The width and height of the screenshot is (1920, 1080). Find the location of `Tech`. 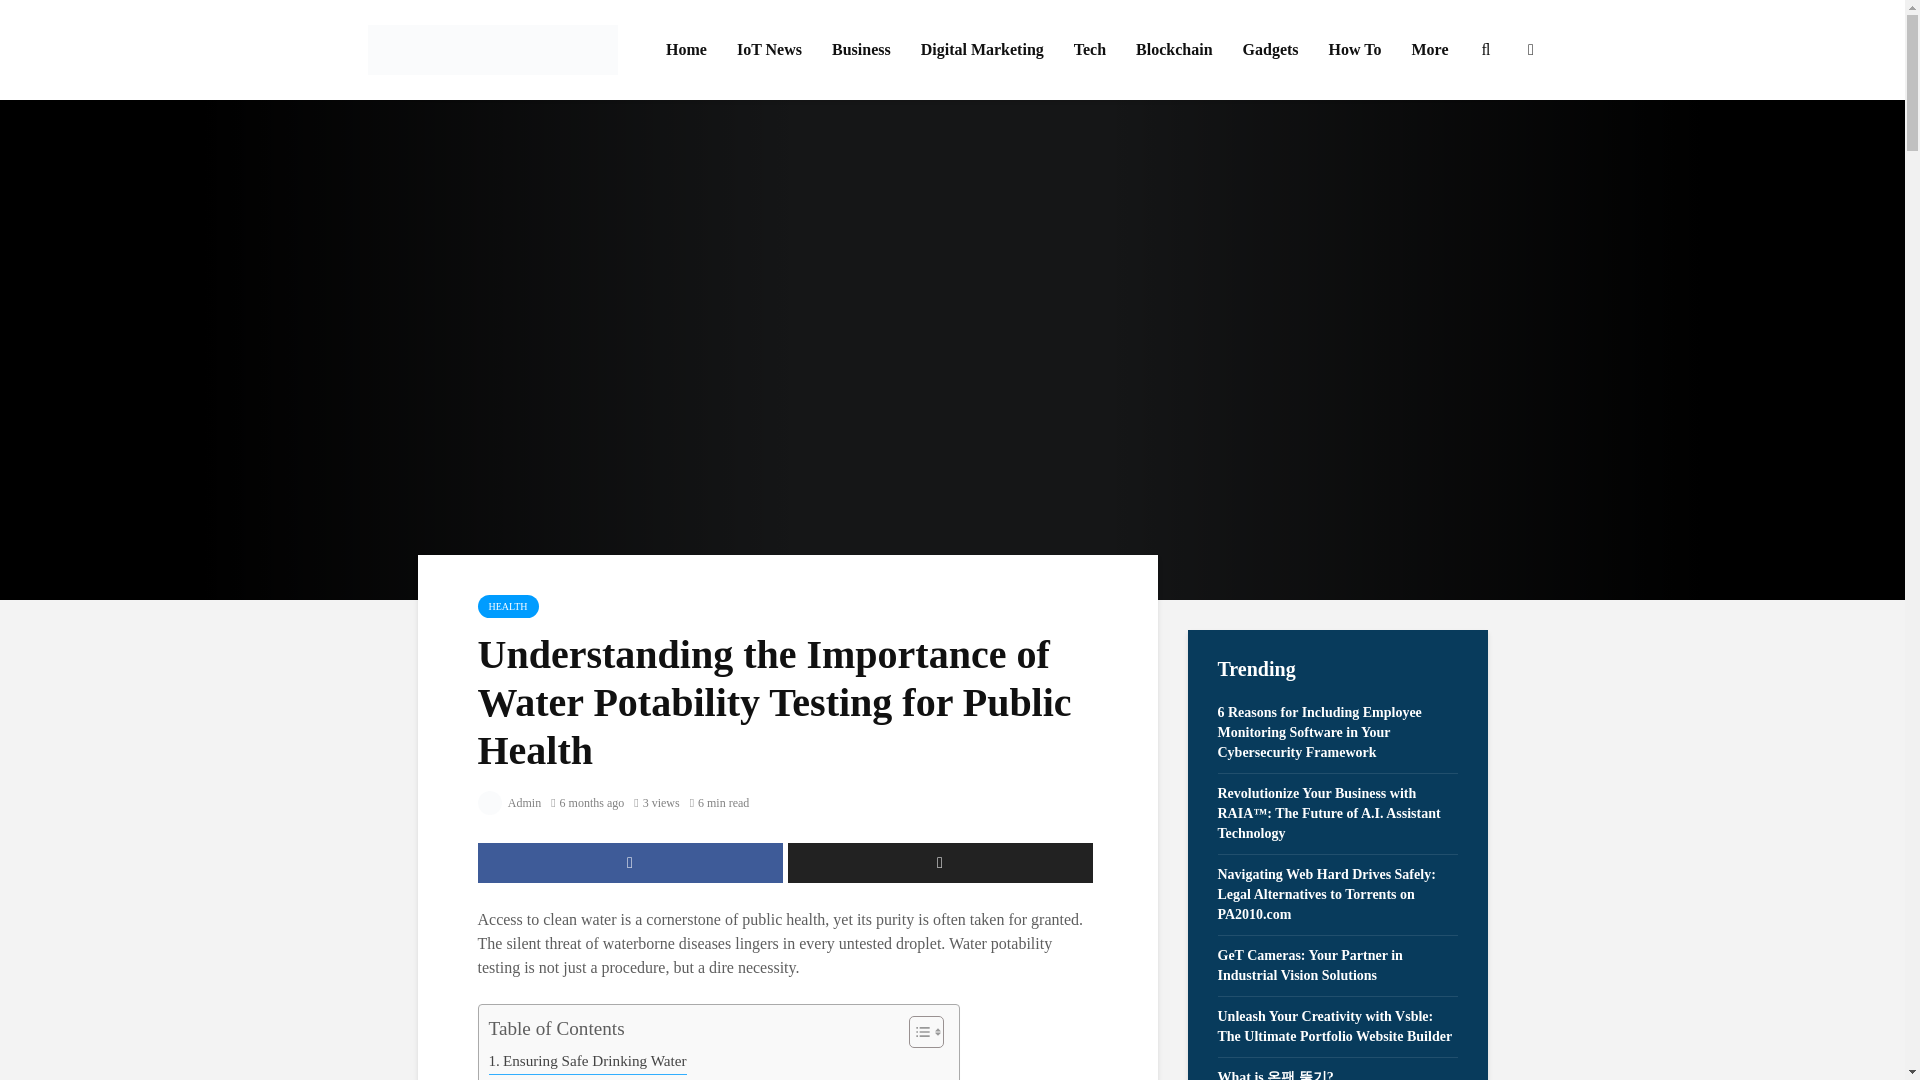

Tech is located at coordinates (1090, 50).